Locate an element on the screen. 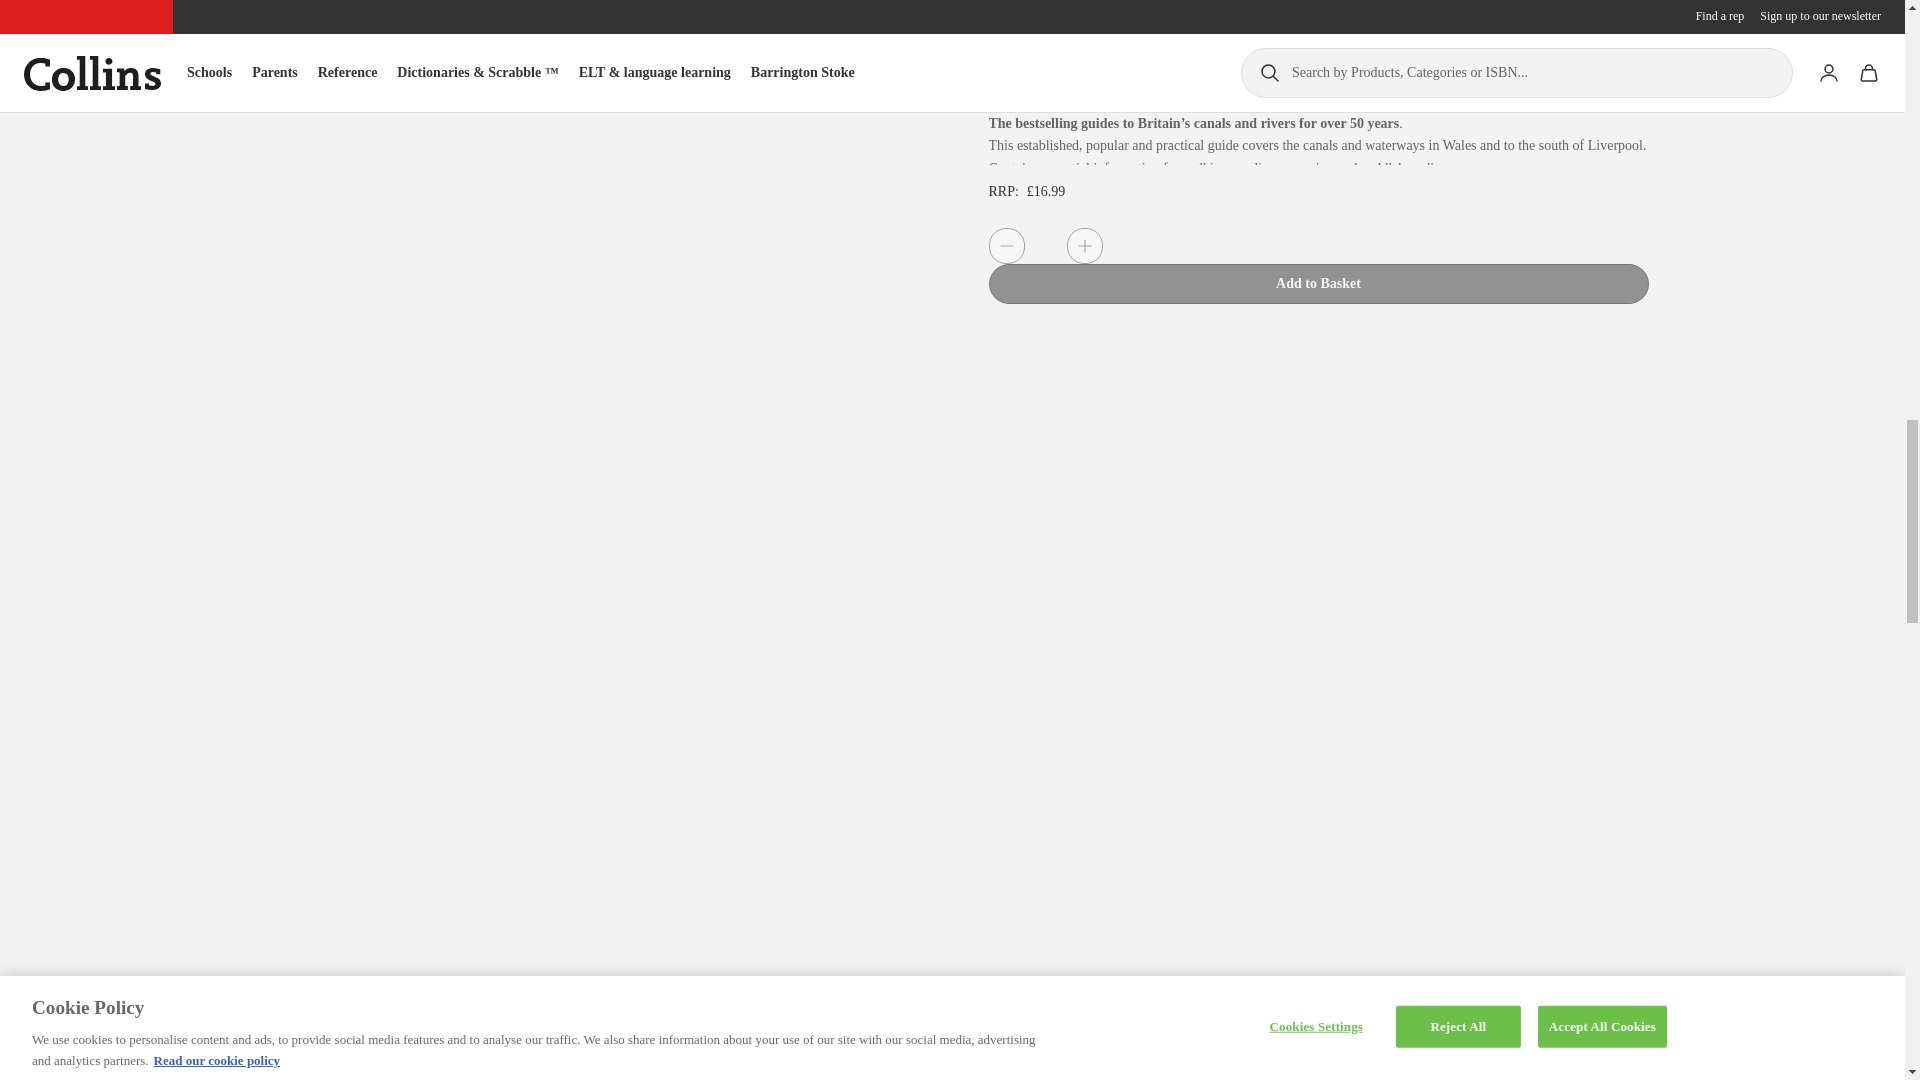 This screenshot has height=1080, width=1920. Increase quantity is located at coordinates (1084, 245).